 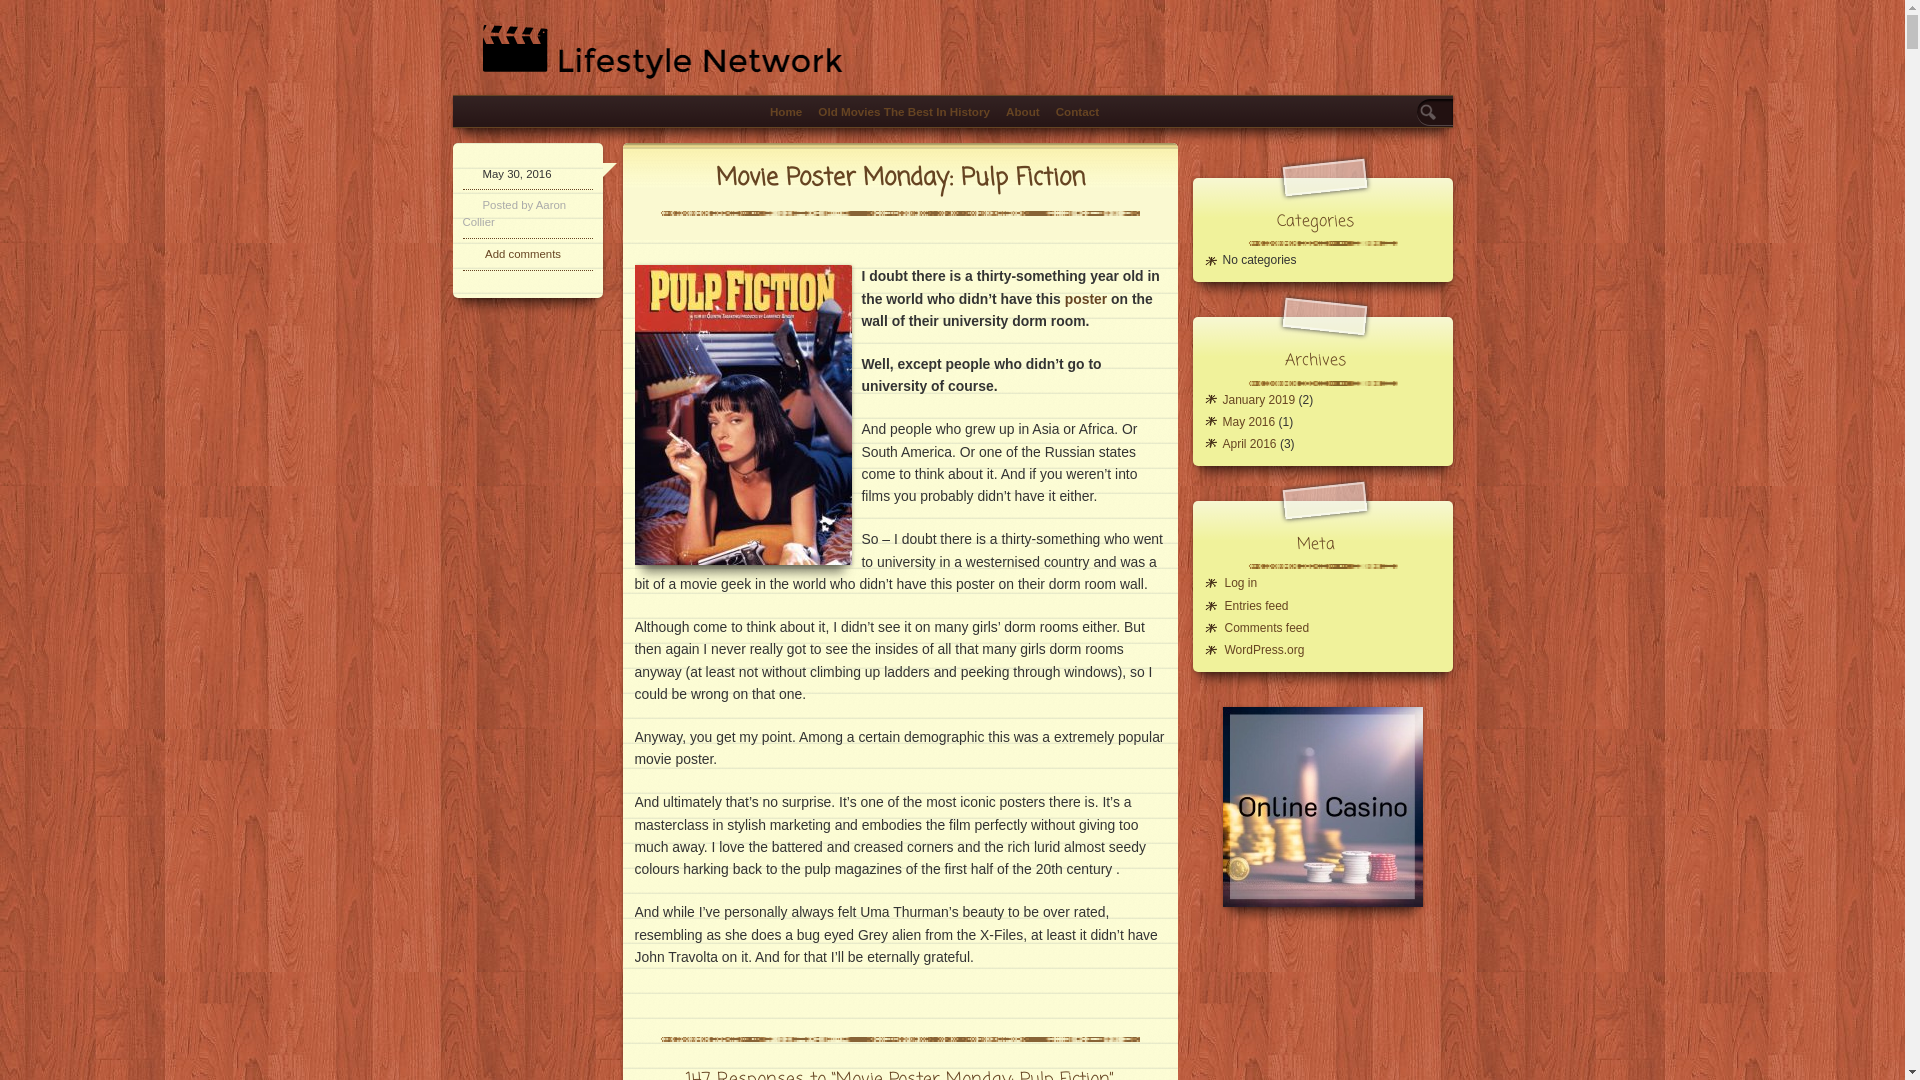 I want to click on Add comments, so click(x=523, y=254).